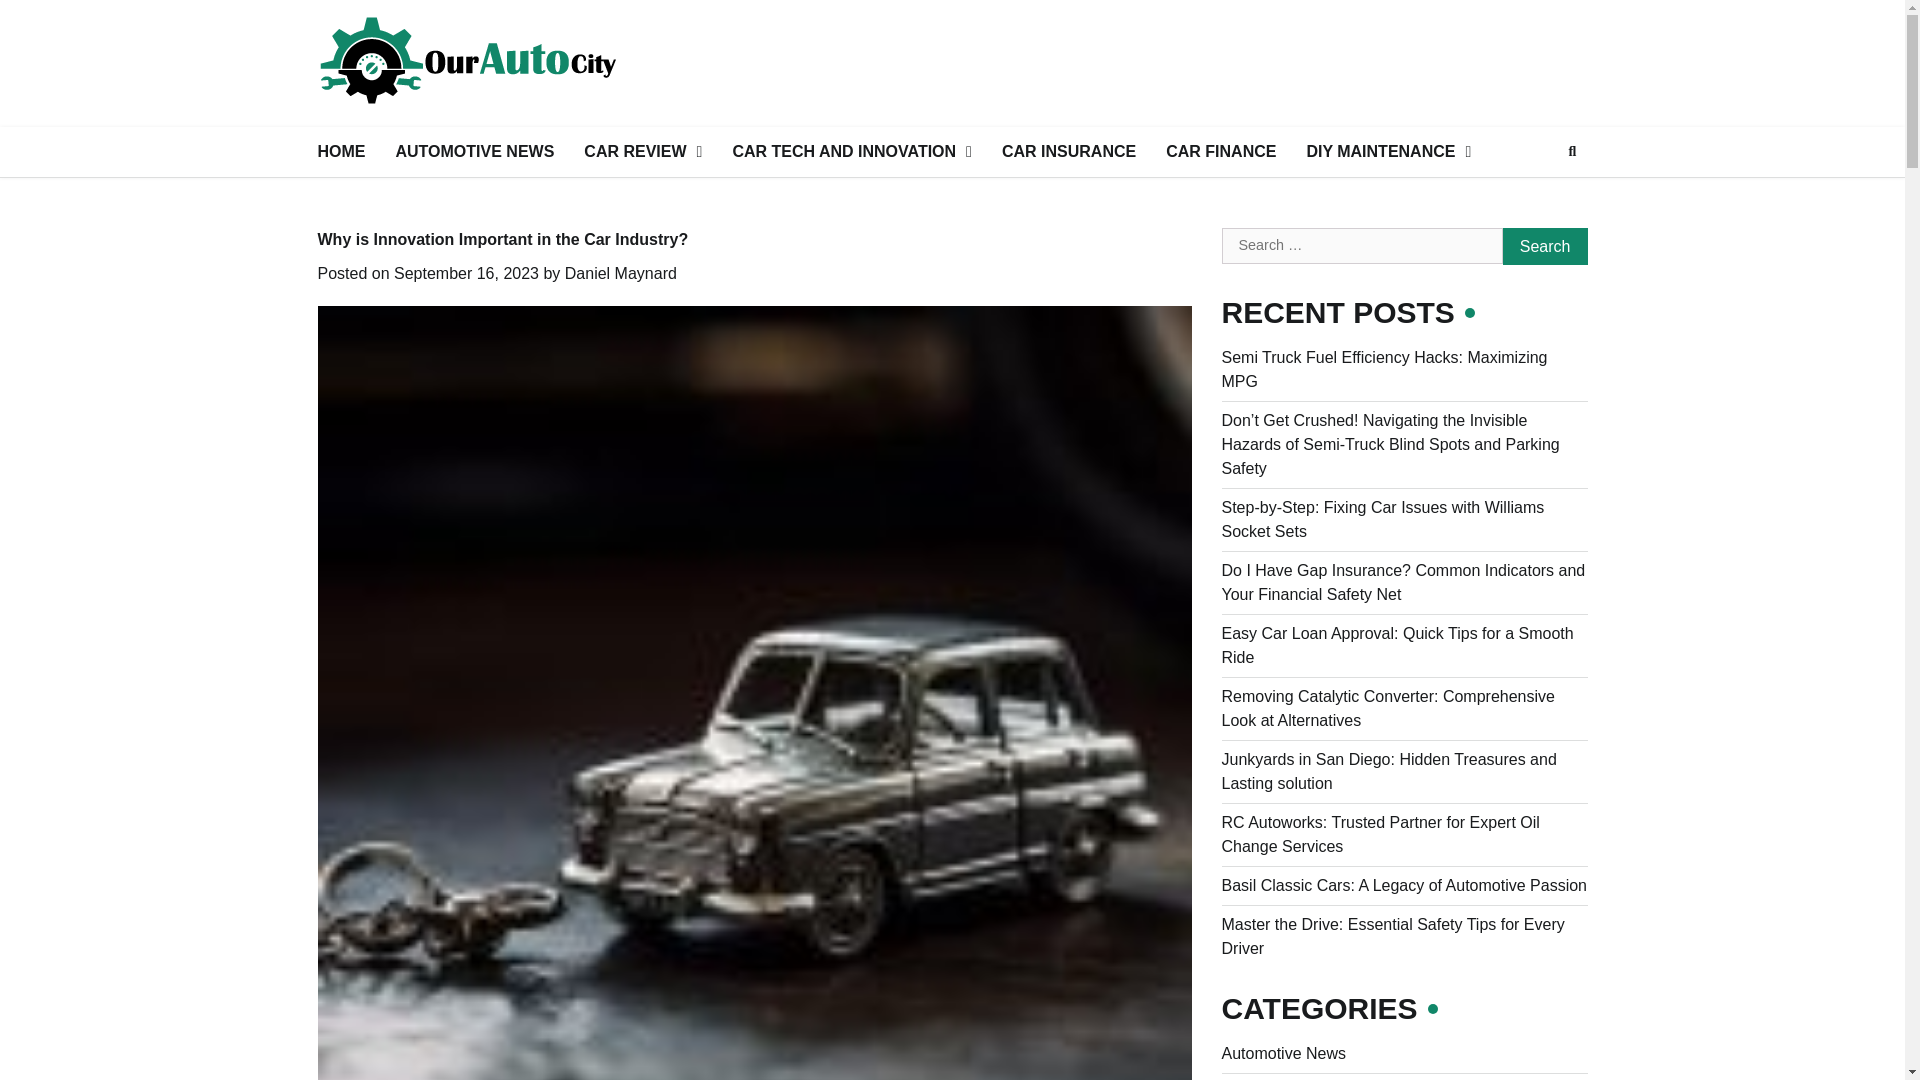  What do you see at coordinates (1545, 246) in the screenshot?
I see `Search` at bounding box center [1545, 246].